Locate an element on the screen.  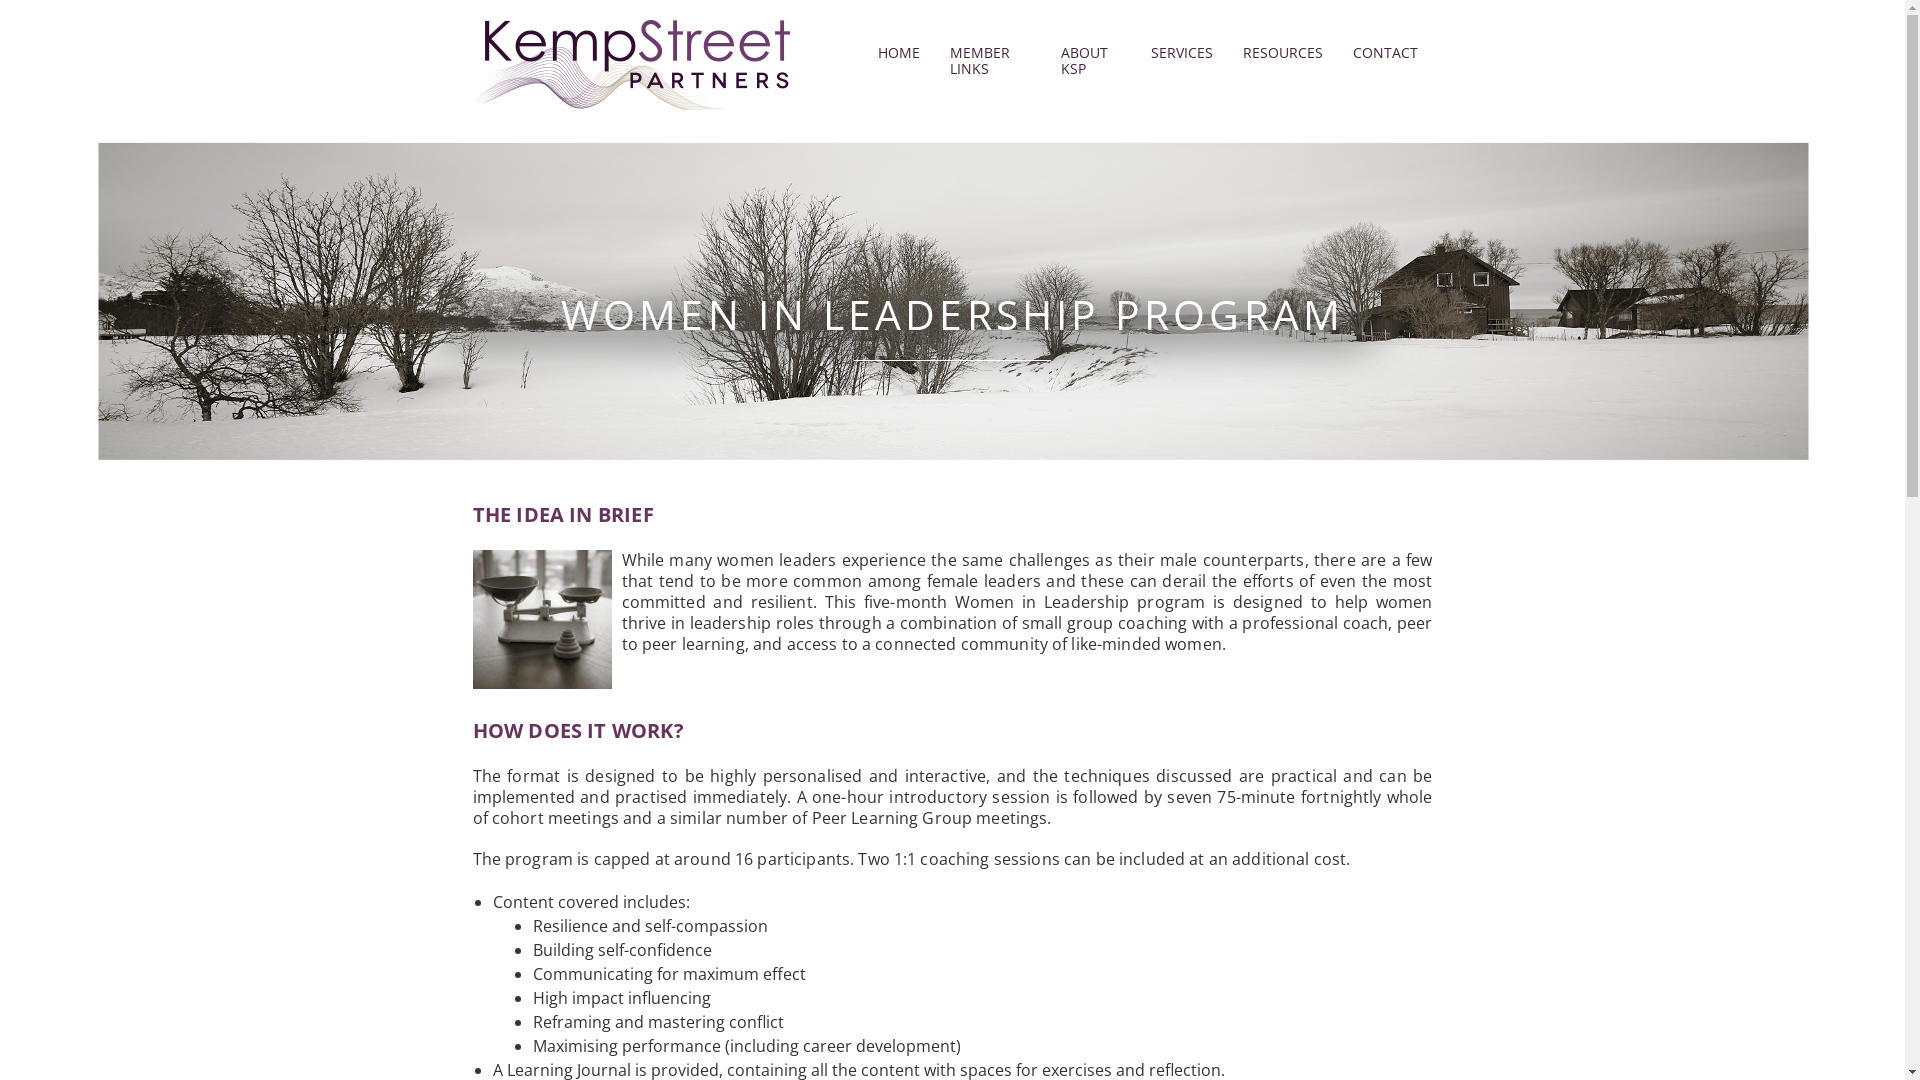
SERVICES is located at coordinates (1182, 54).